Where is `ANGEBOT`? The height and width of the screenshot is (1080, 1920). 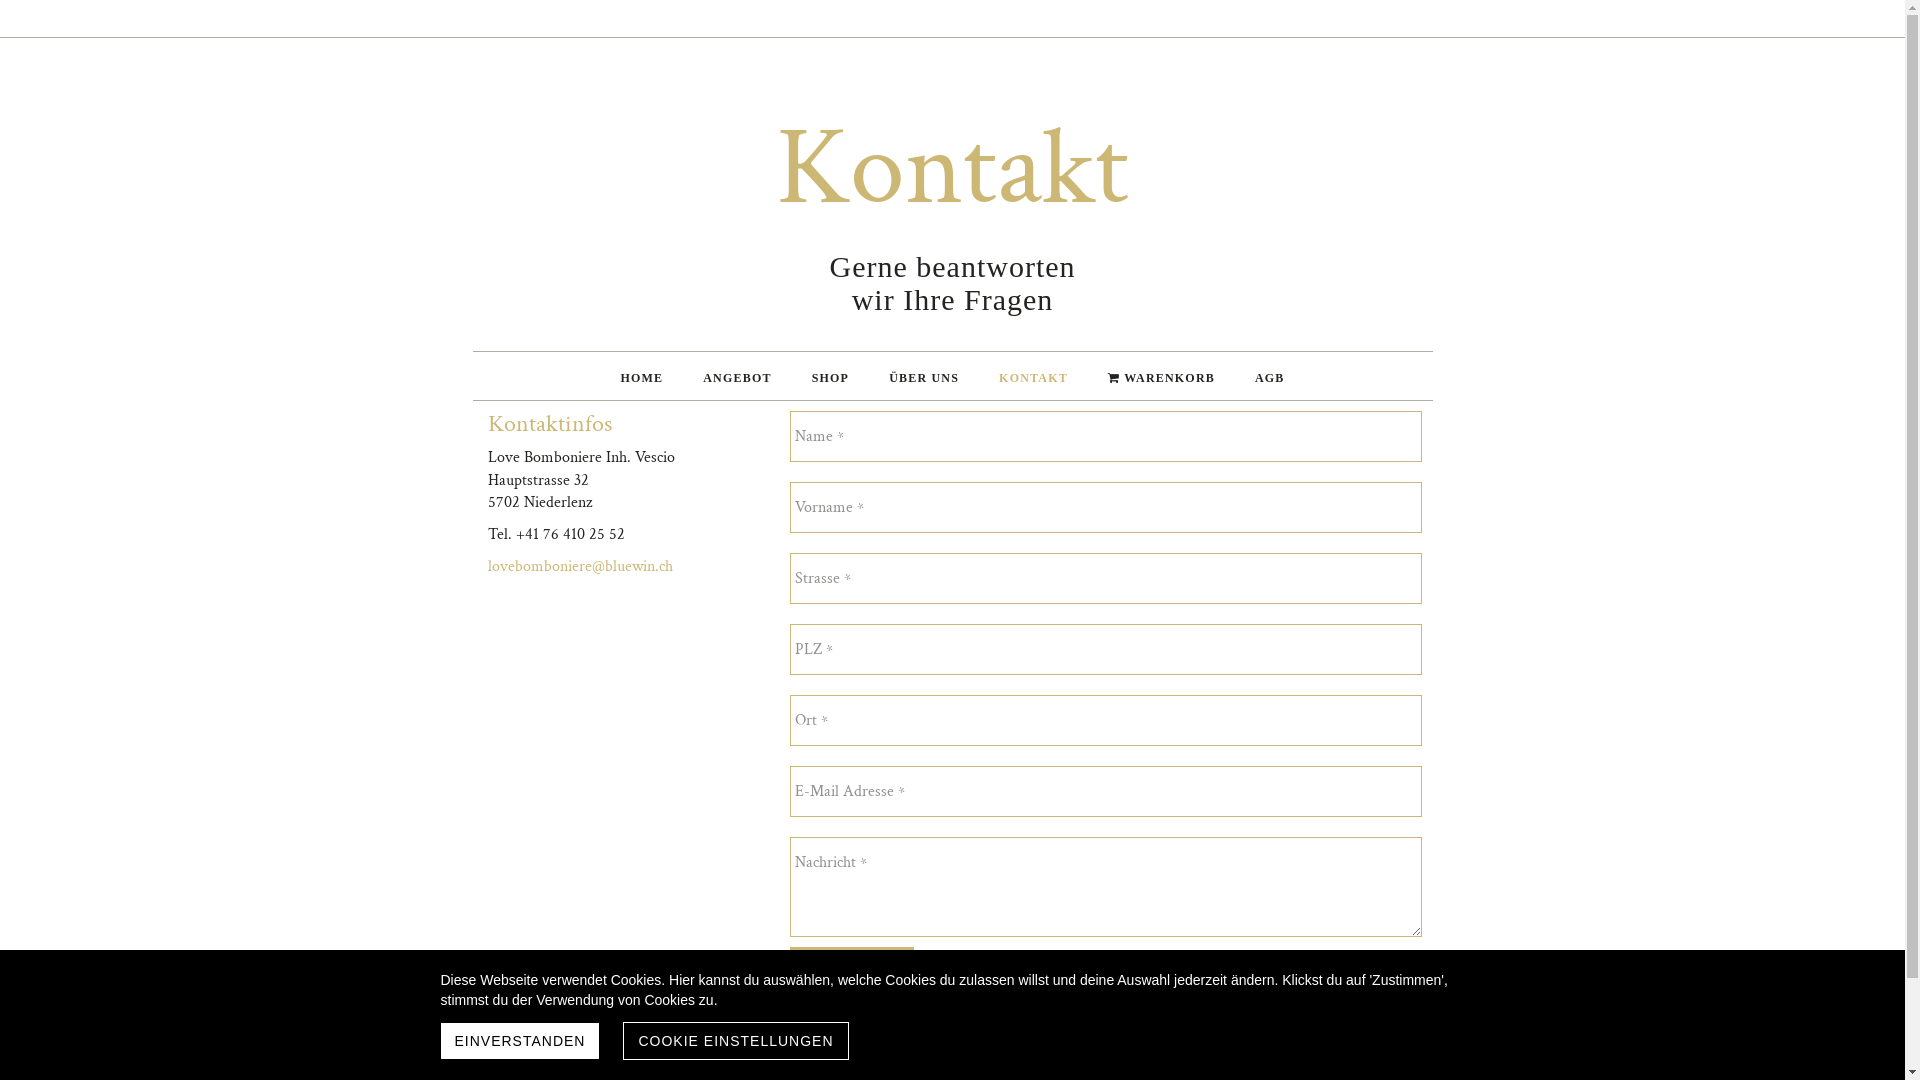 ANGEBOT is located at coordinates (737, 376).